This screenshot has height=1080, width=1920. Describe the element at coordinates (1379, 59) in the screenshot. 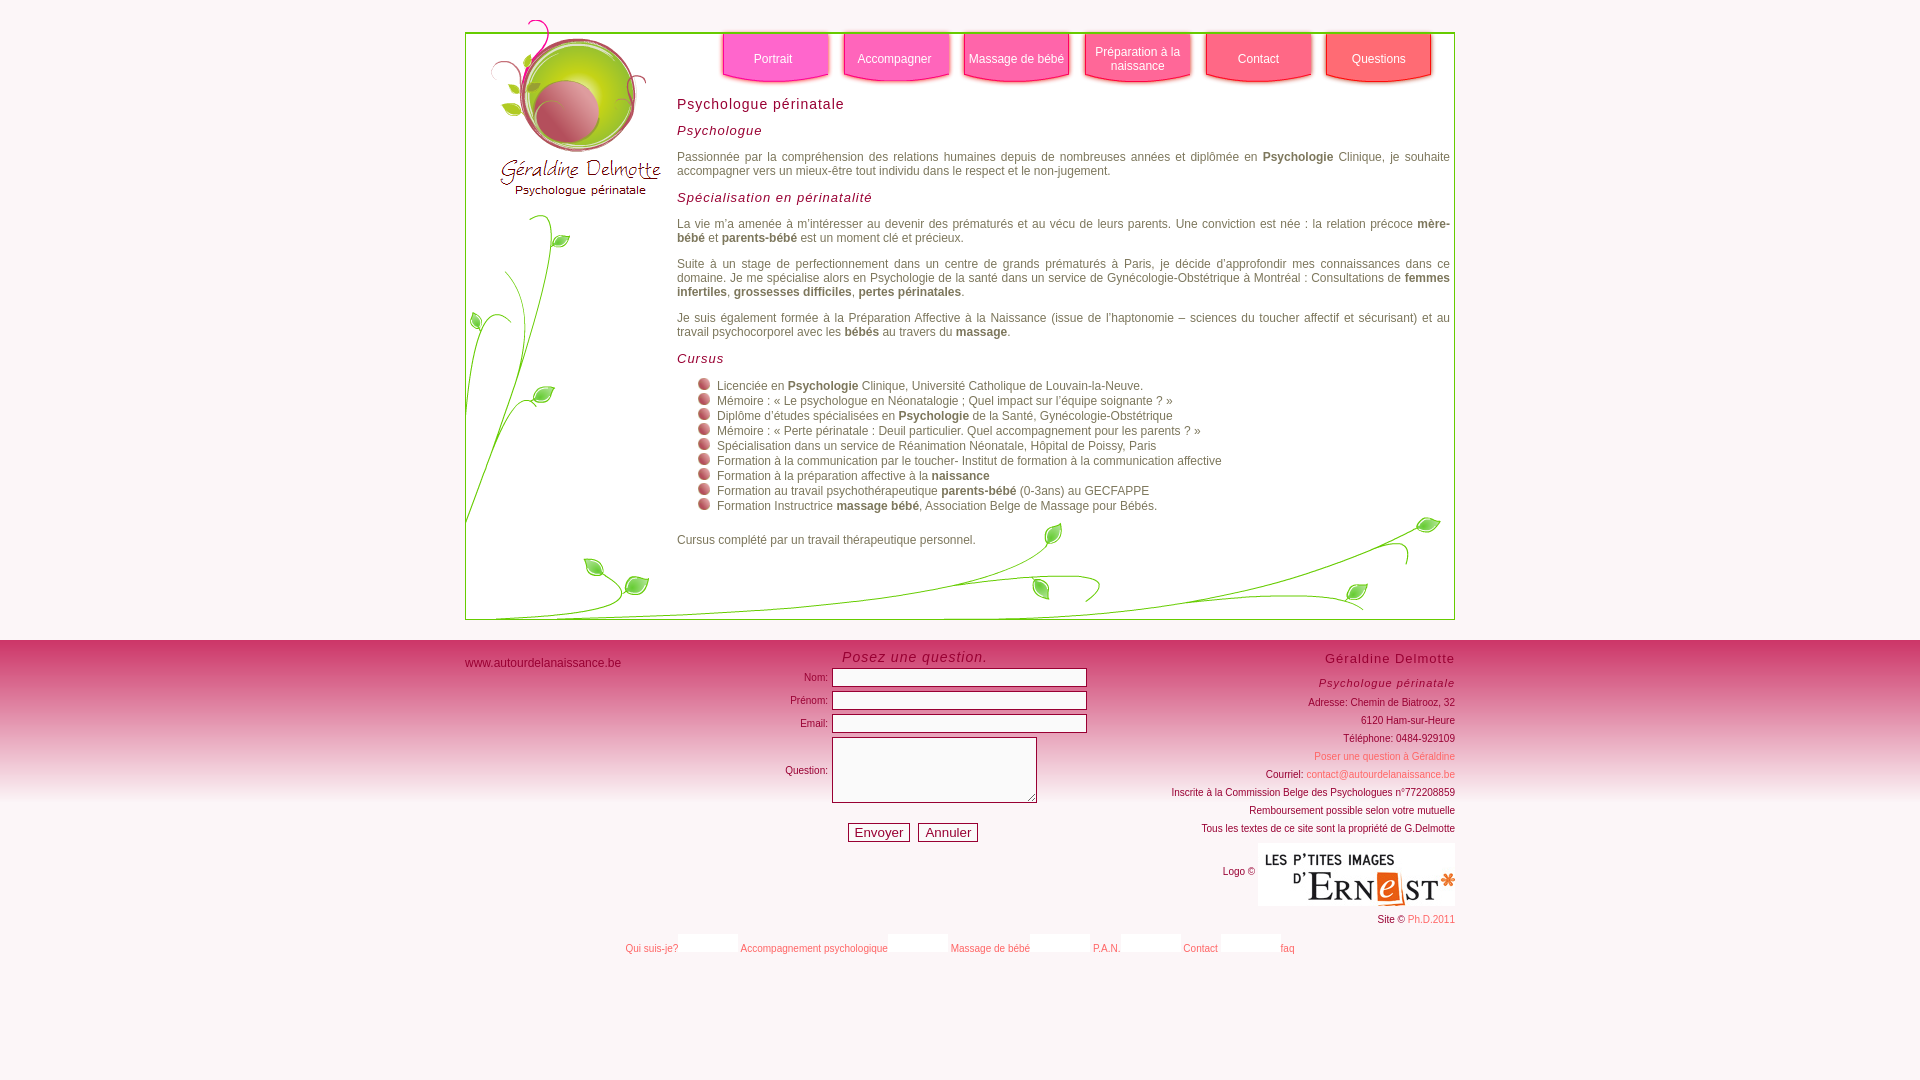

I see `Questions` at that location.